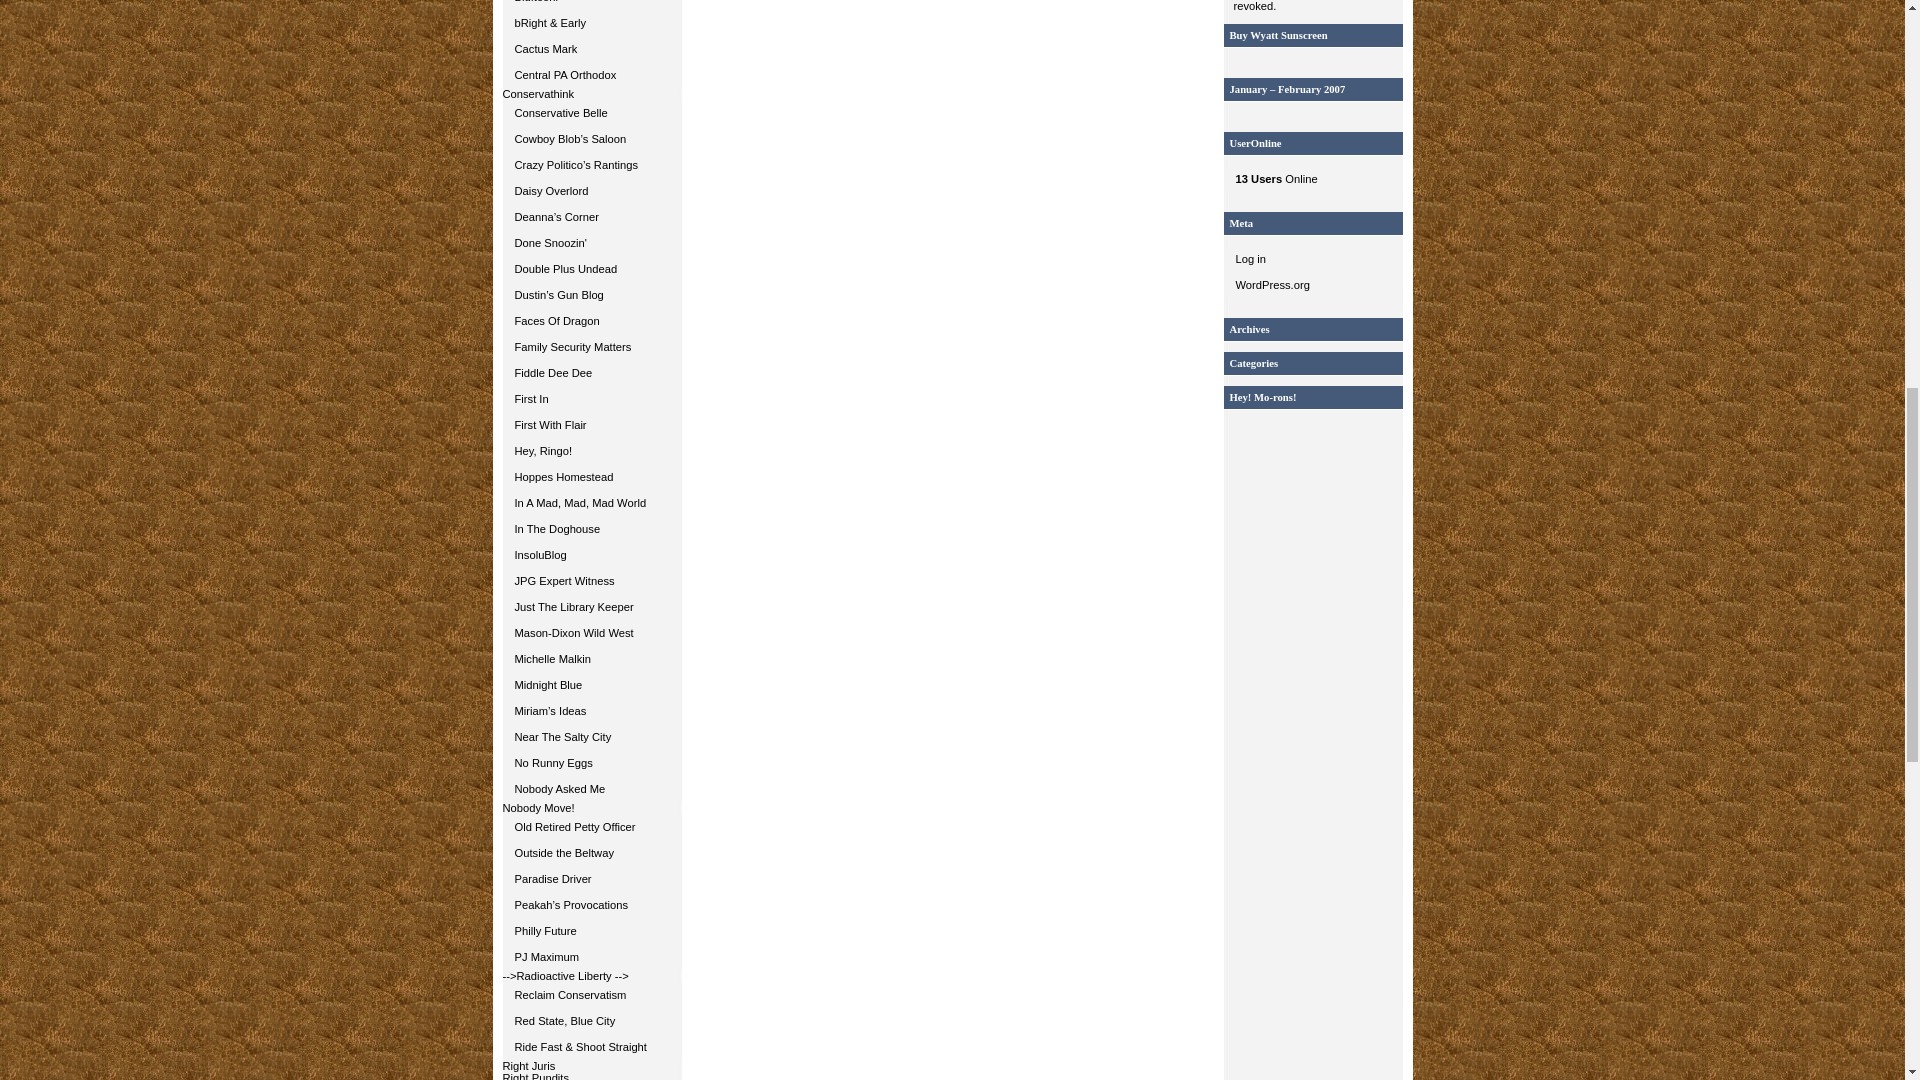 Image resolution: width=1920 pixels, height=1080 pixels. Describe the element at coordinates (591, 48) in the screenshot. I see `Cactus Mark` at that location.